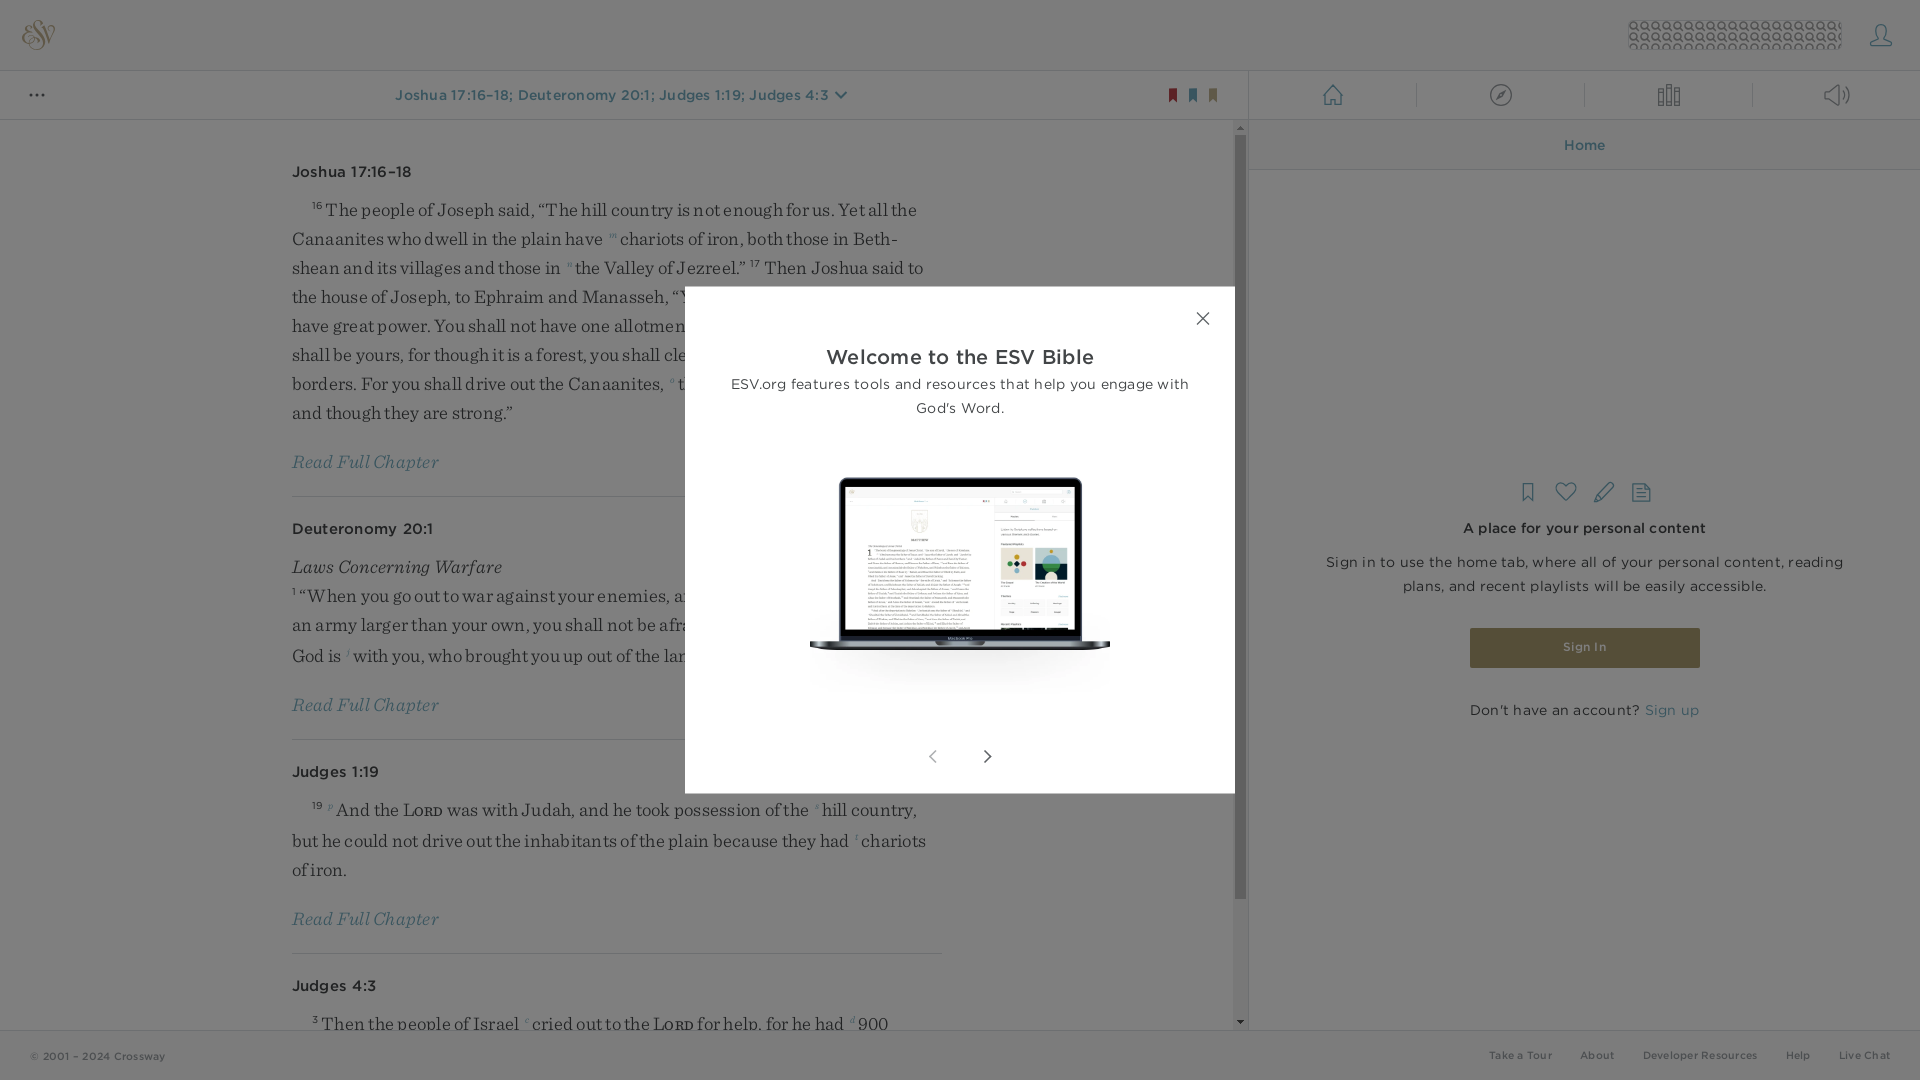 The height and width of the screenshot is (1080, 1920). I want to click on About, so click(1597, 1054).